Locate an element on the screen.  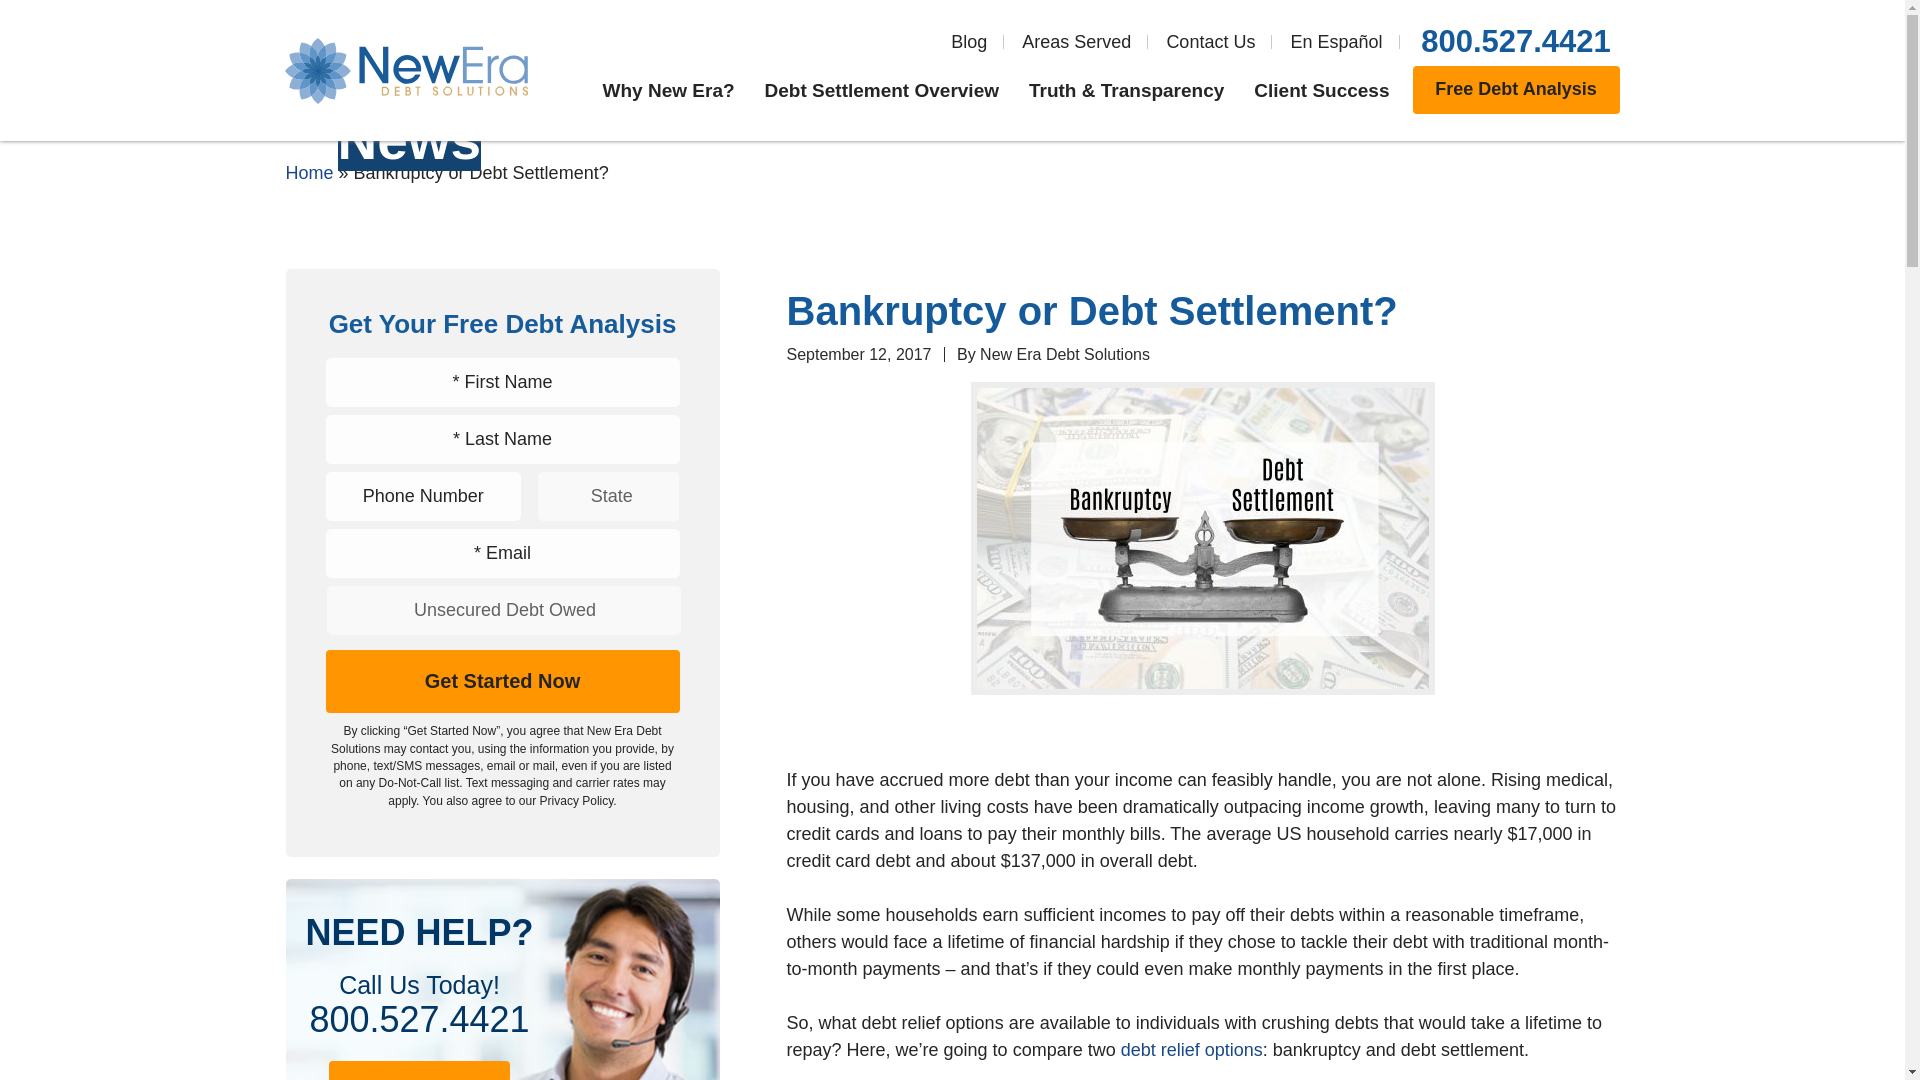
New Era Debt Solutions is located at coordinates (1064, 354).